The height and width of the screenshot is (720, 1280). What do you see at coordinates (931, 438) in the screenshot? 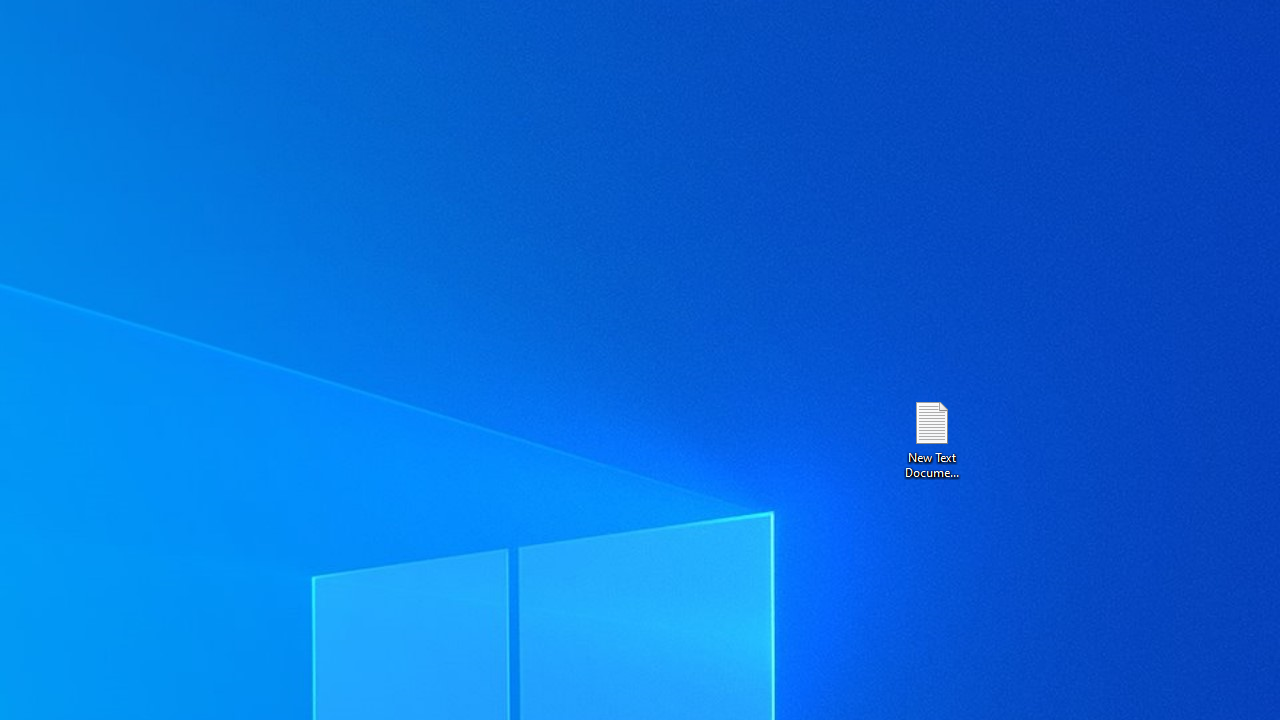
I see `New Text Document (2)` at bounding box center [931, 438].